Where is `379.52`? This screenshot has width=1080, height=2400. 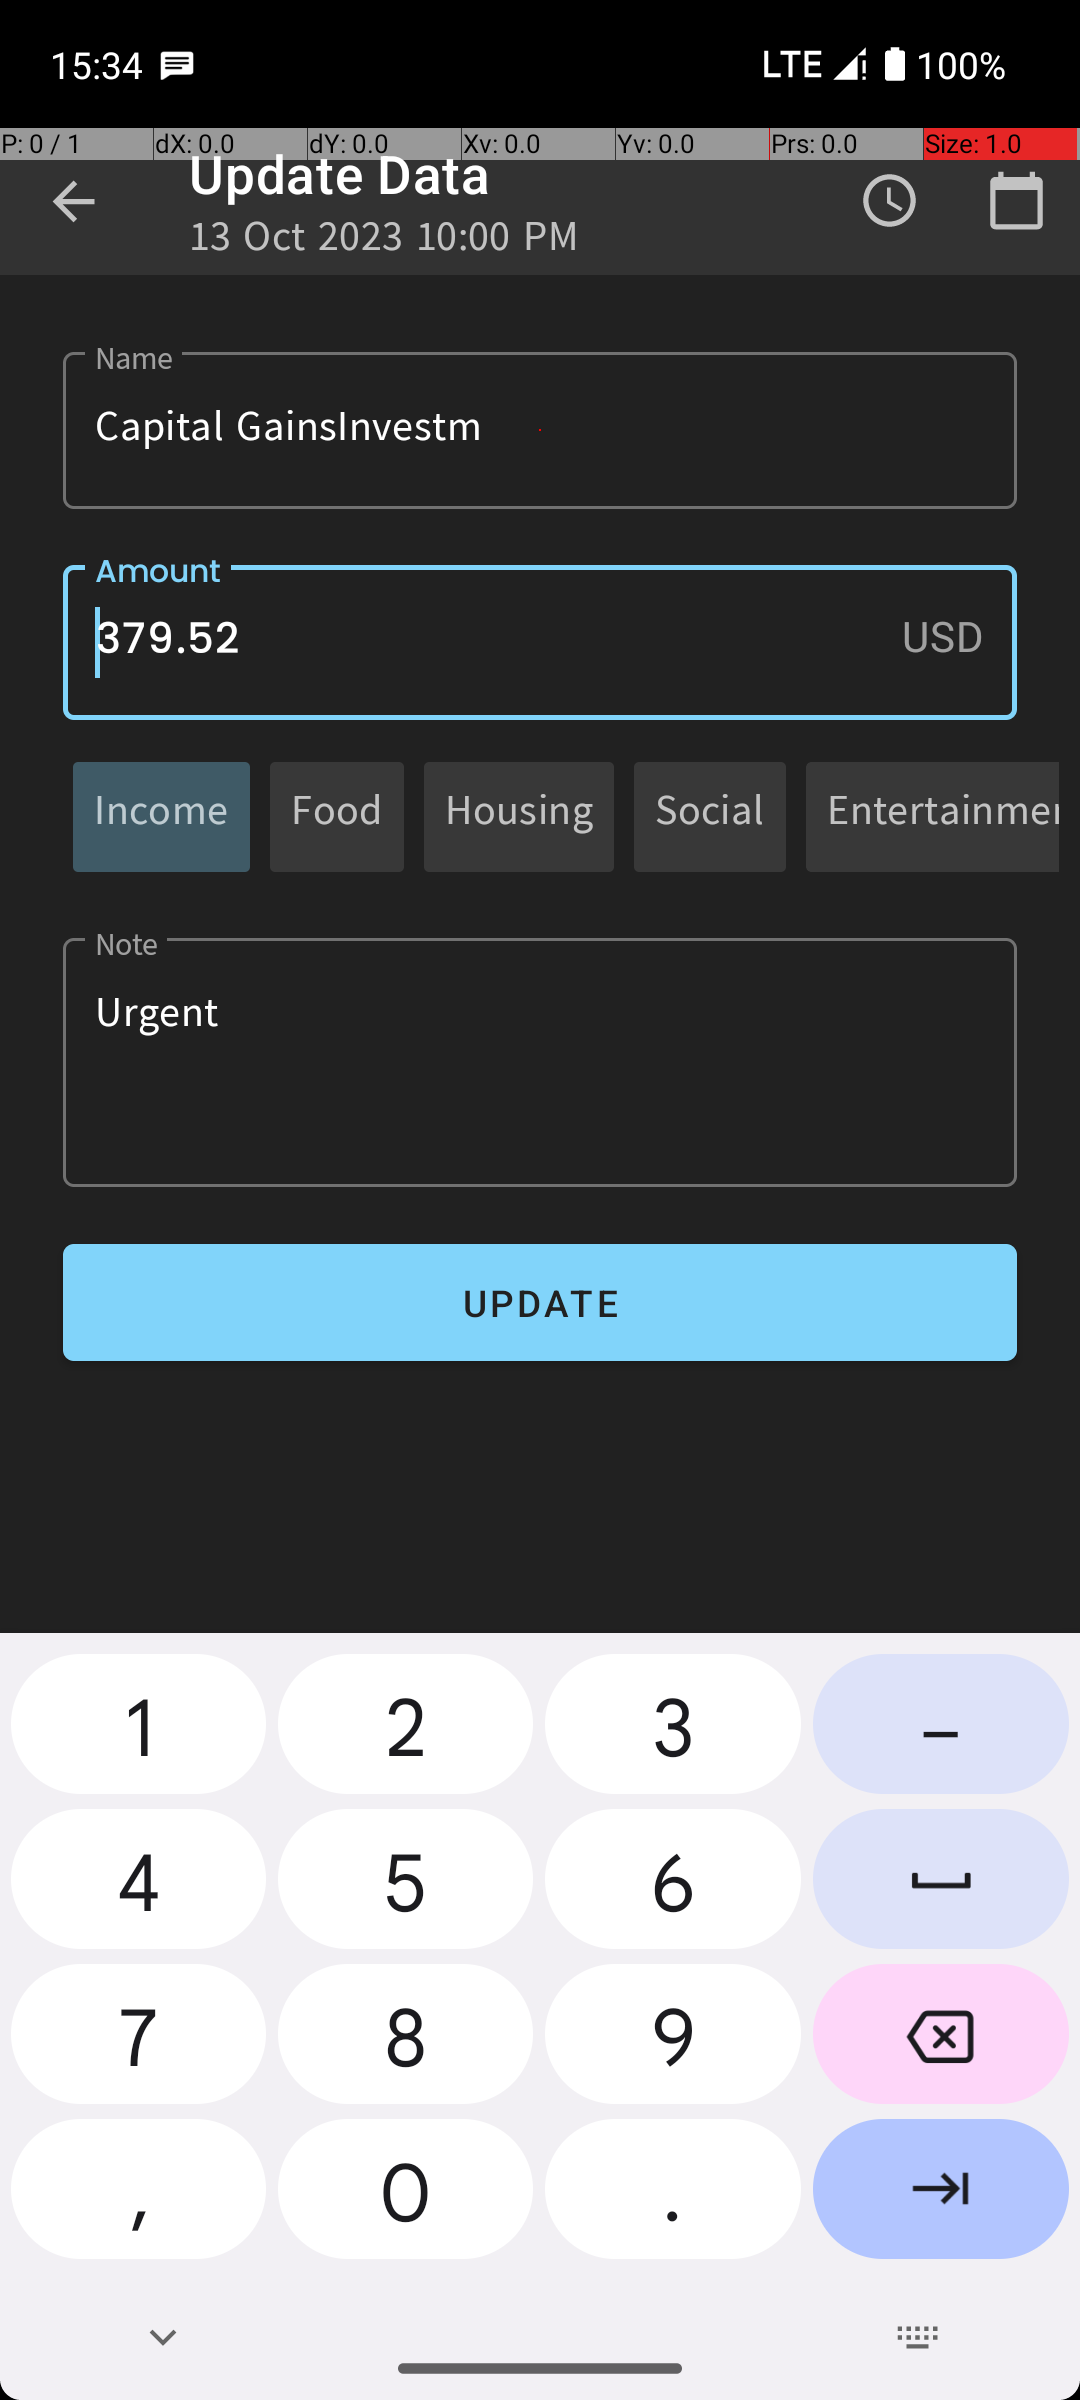 379.52 is located at coordinates (540, 642).